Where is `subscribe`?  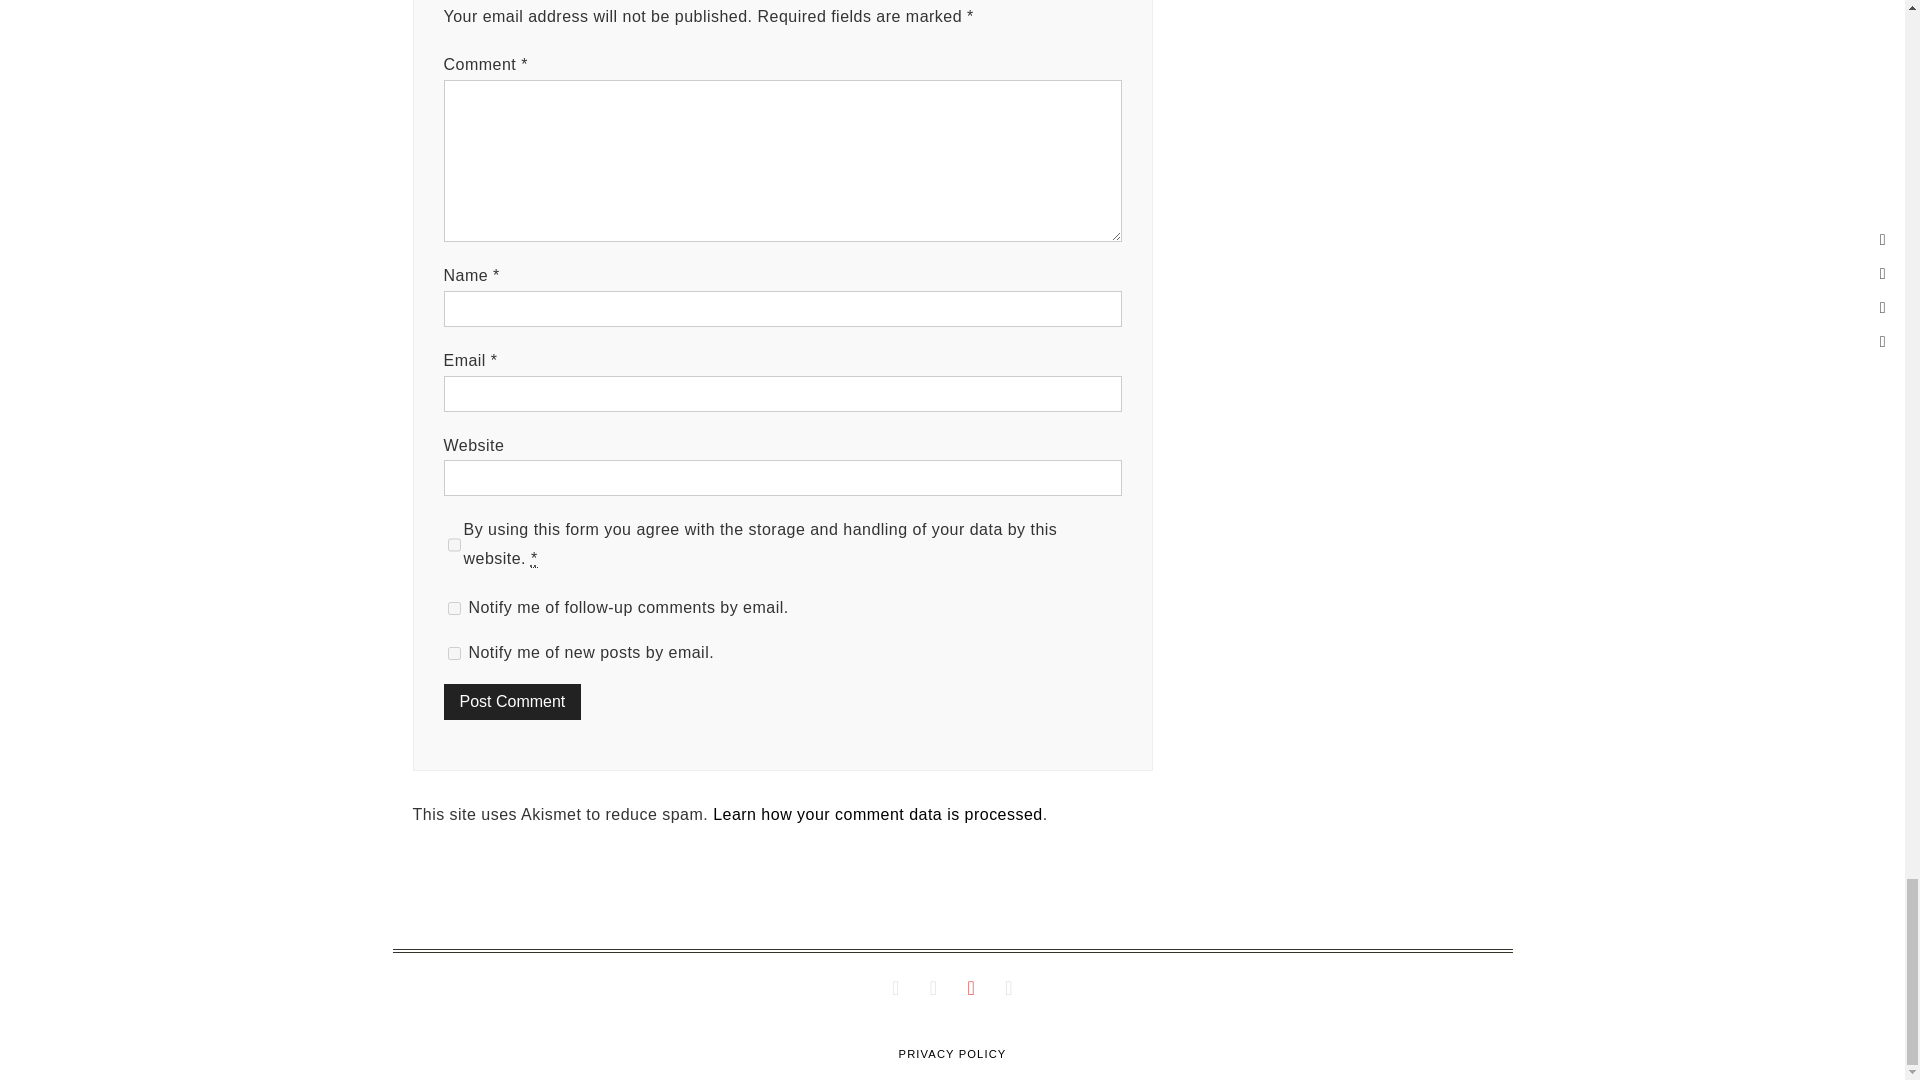 subscribe is located at coordinates (454, 652).